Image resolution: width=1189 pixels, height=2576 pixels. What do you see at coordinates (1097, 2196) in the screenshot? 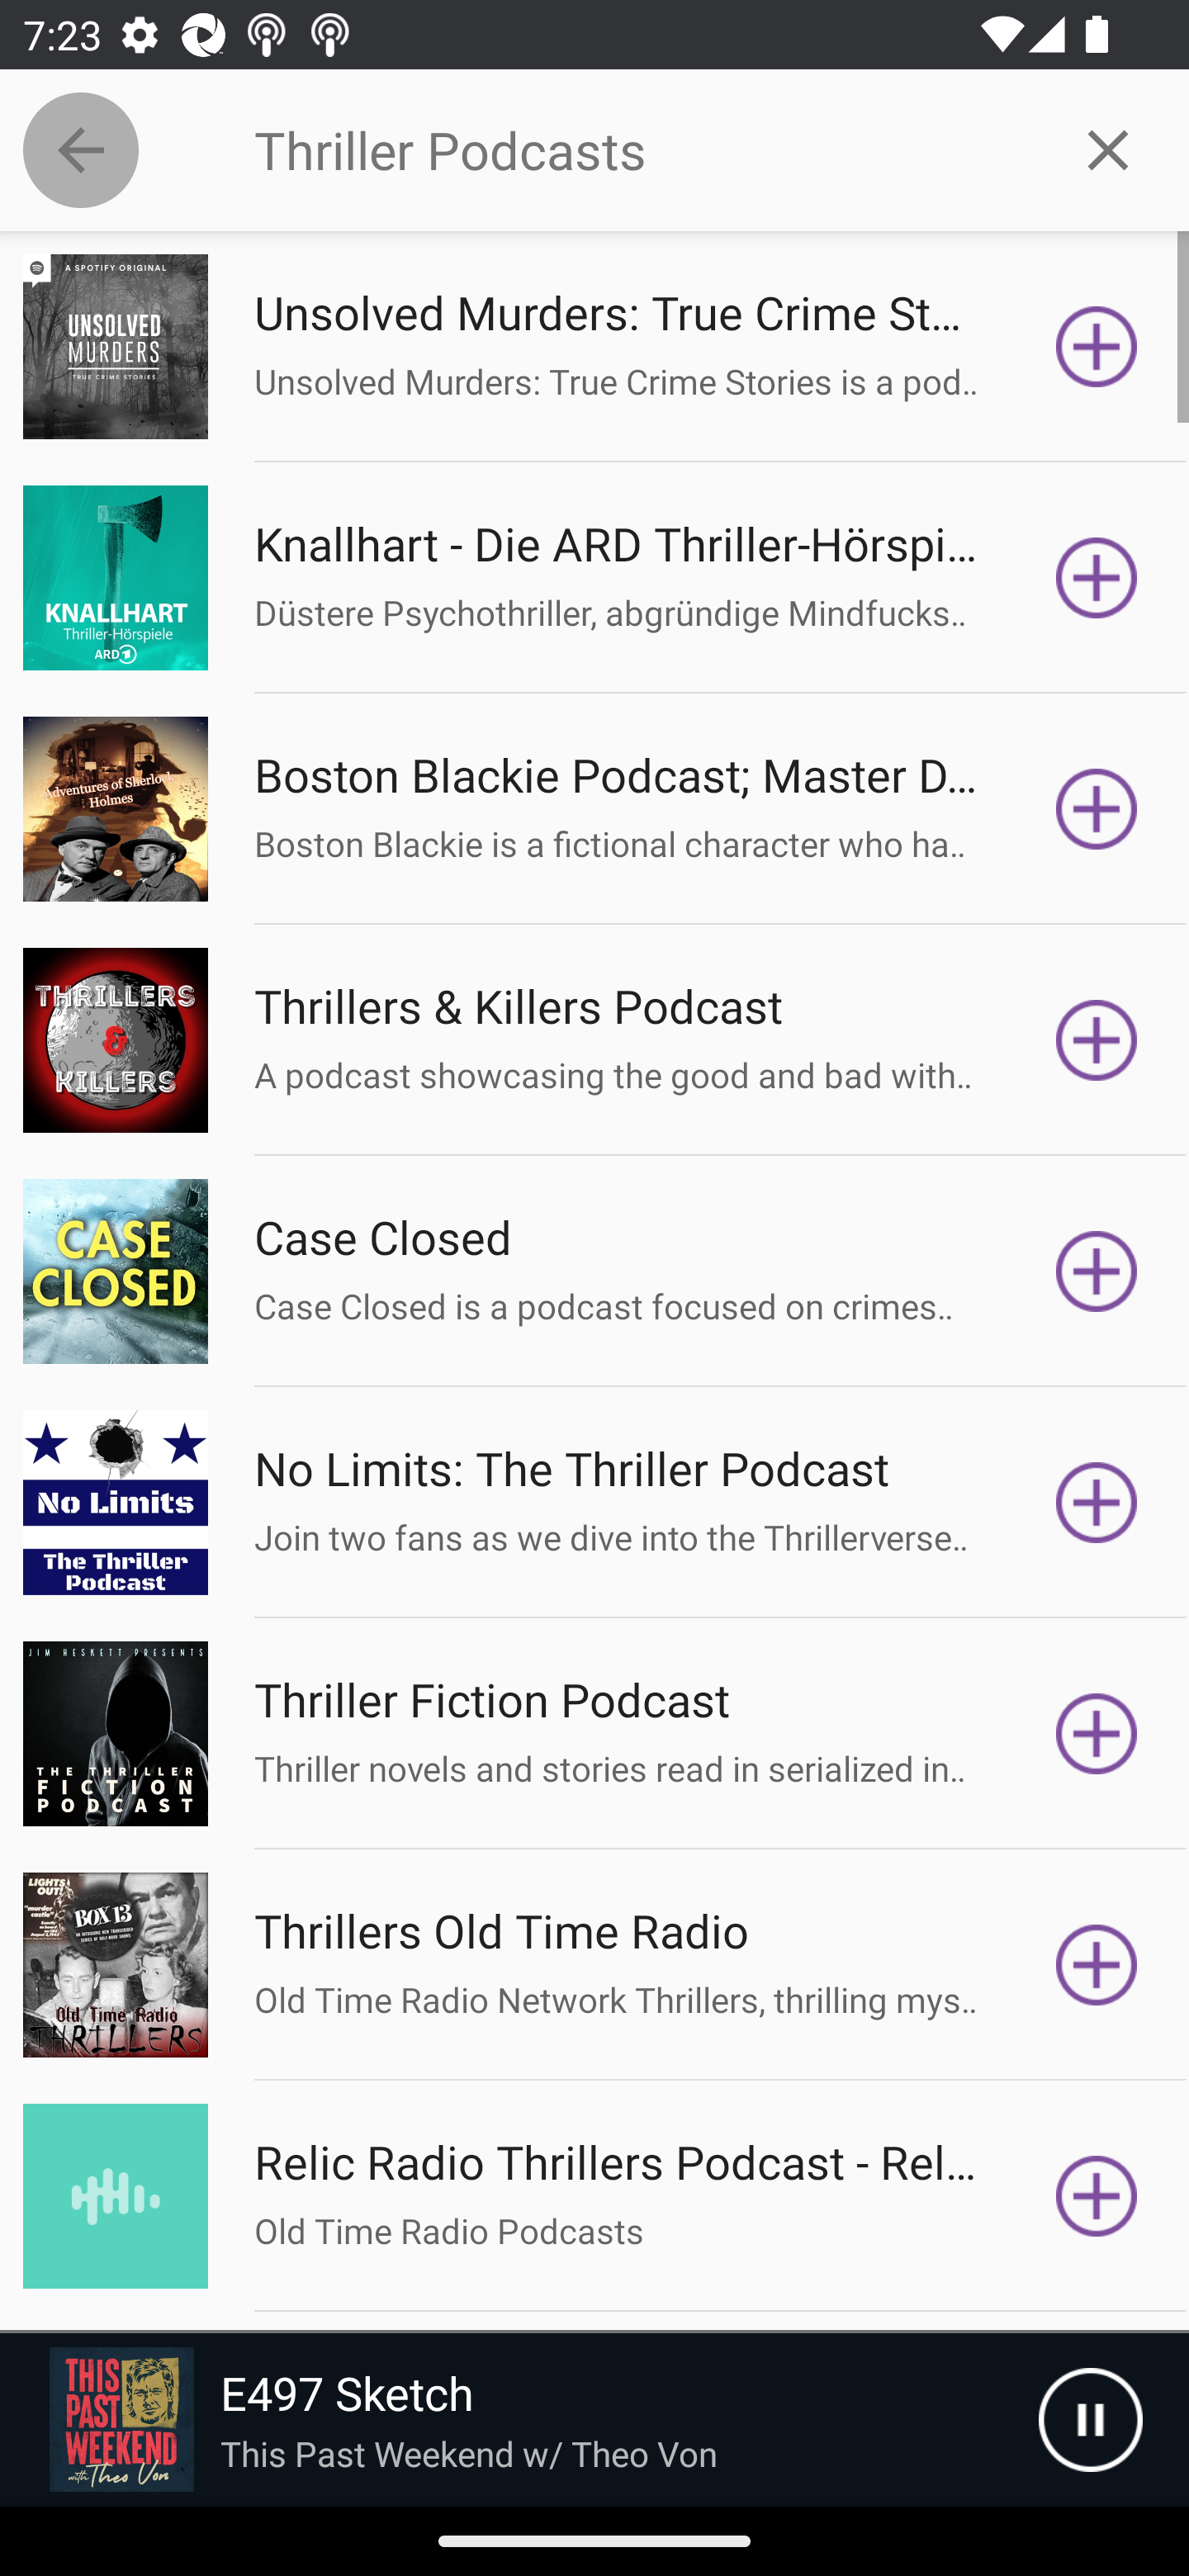
I see `Subscribe` at bounding box center [1097, 2196].